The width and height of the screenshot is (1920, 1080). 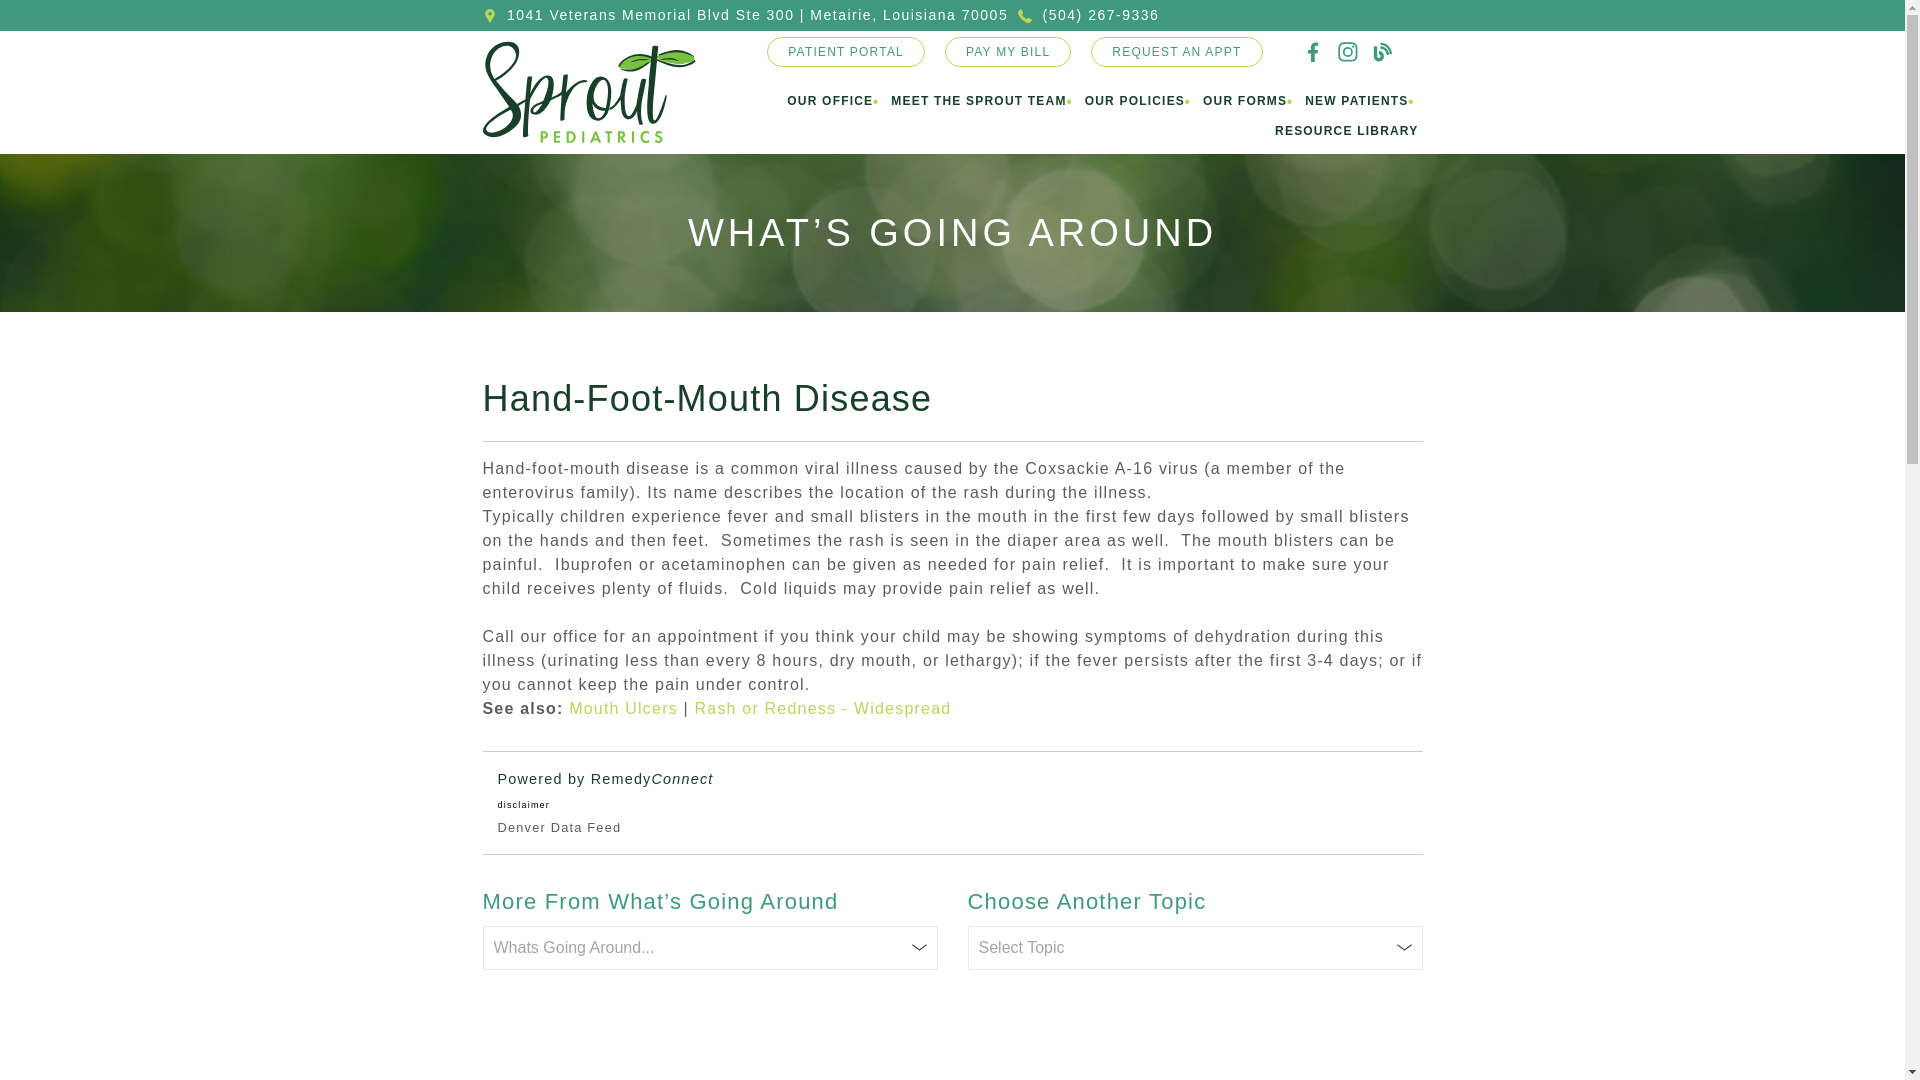 I want to click on OUR OFFICE, so click(x=830, y=102).